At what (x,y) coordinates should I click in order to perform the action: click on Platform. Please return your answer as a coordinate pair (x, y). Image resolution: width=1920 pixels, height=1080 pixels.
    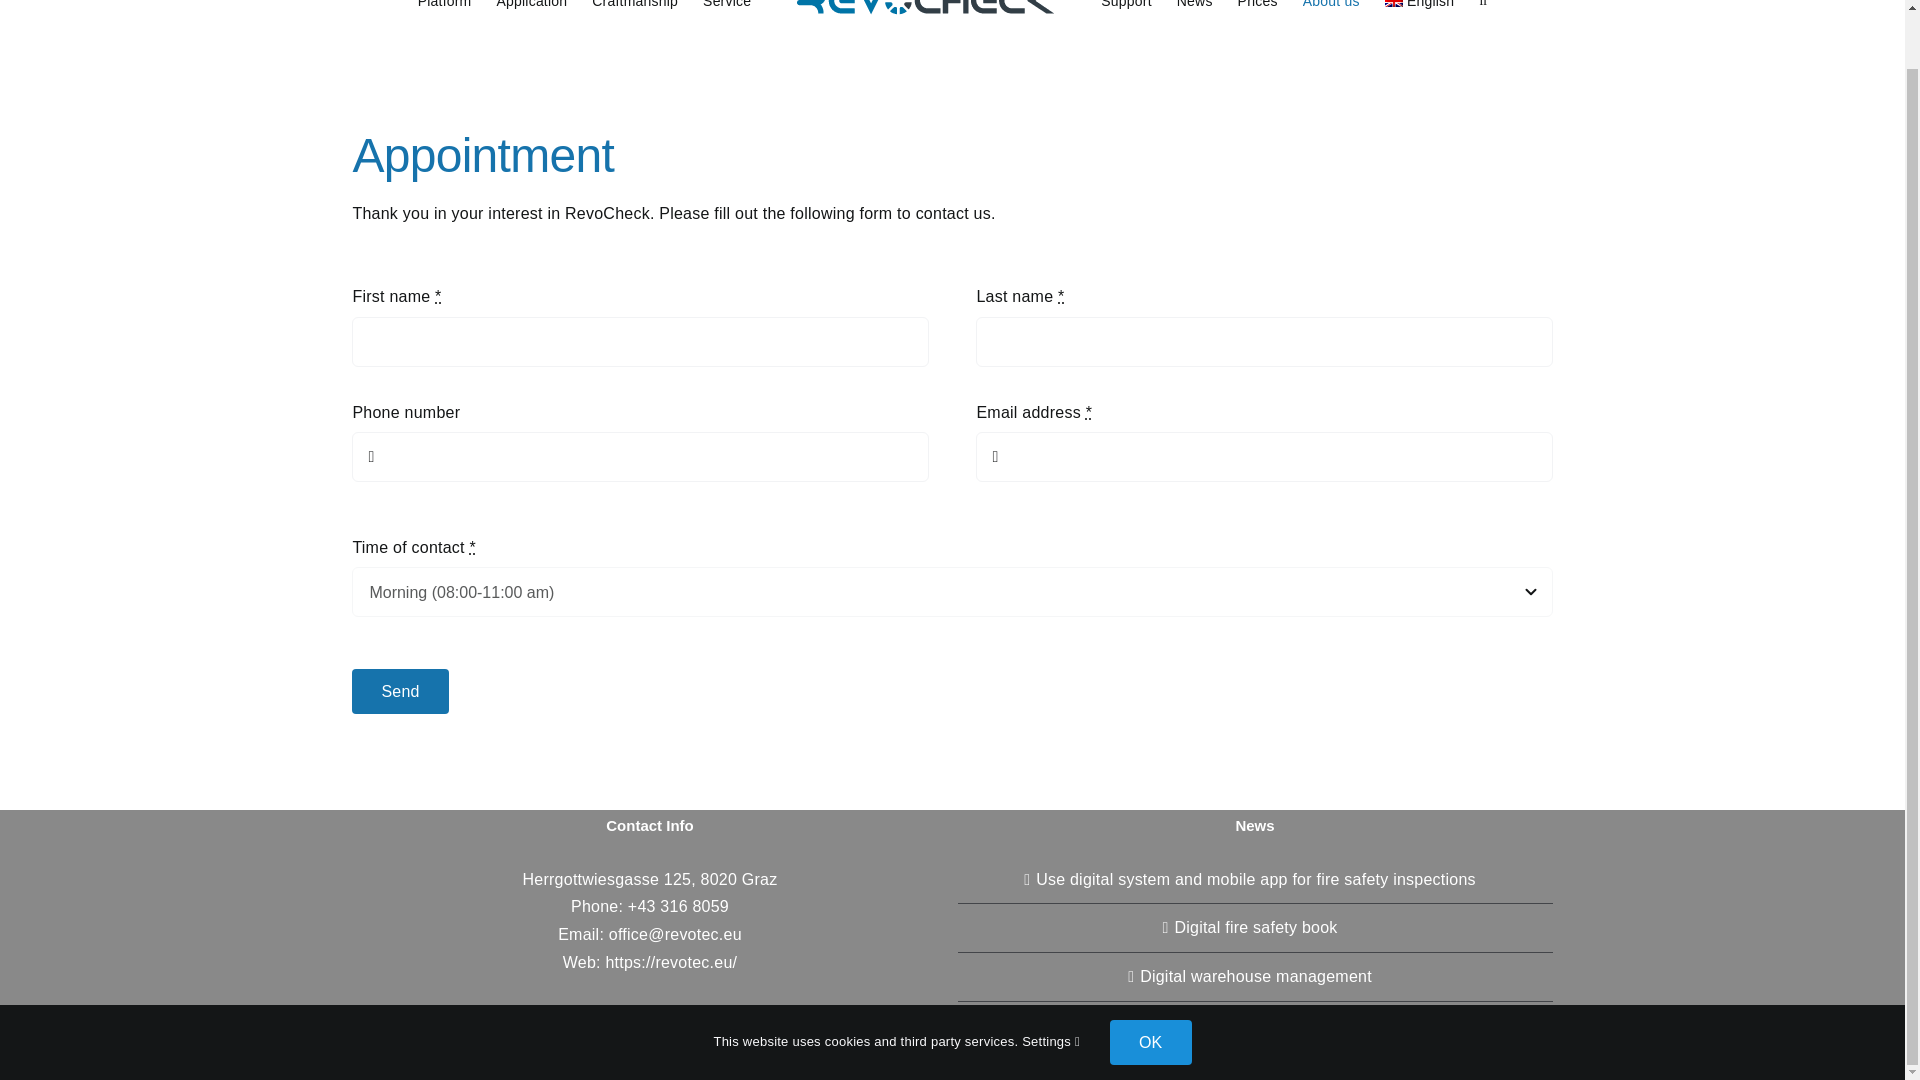
    Looking at the image, I should click on (445, 10).